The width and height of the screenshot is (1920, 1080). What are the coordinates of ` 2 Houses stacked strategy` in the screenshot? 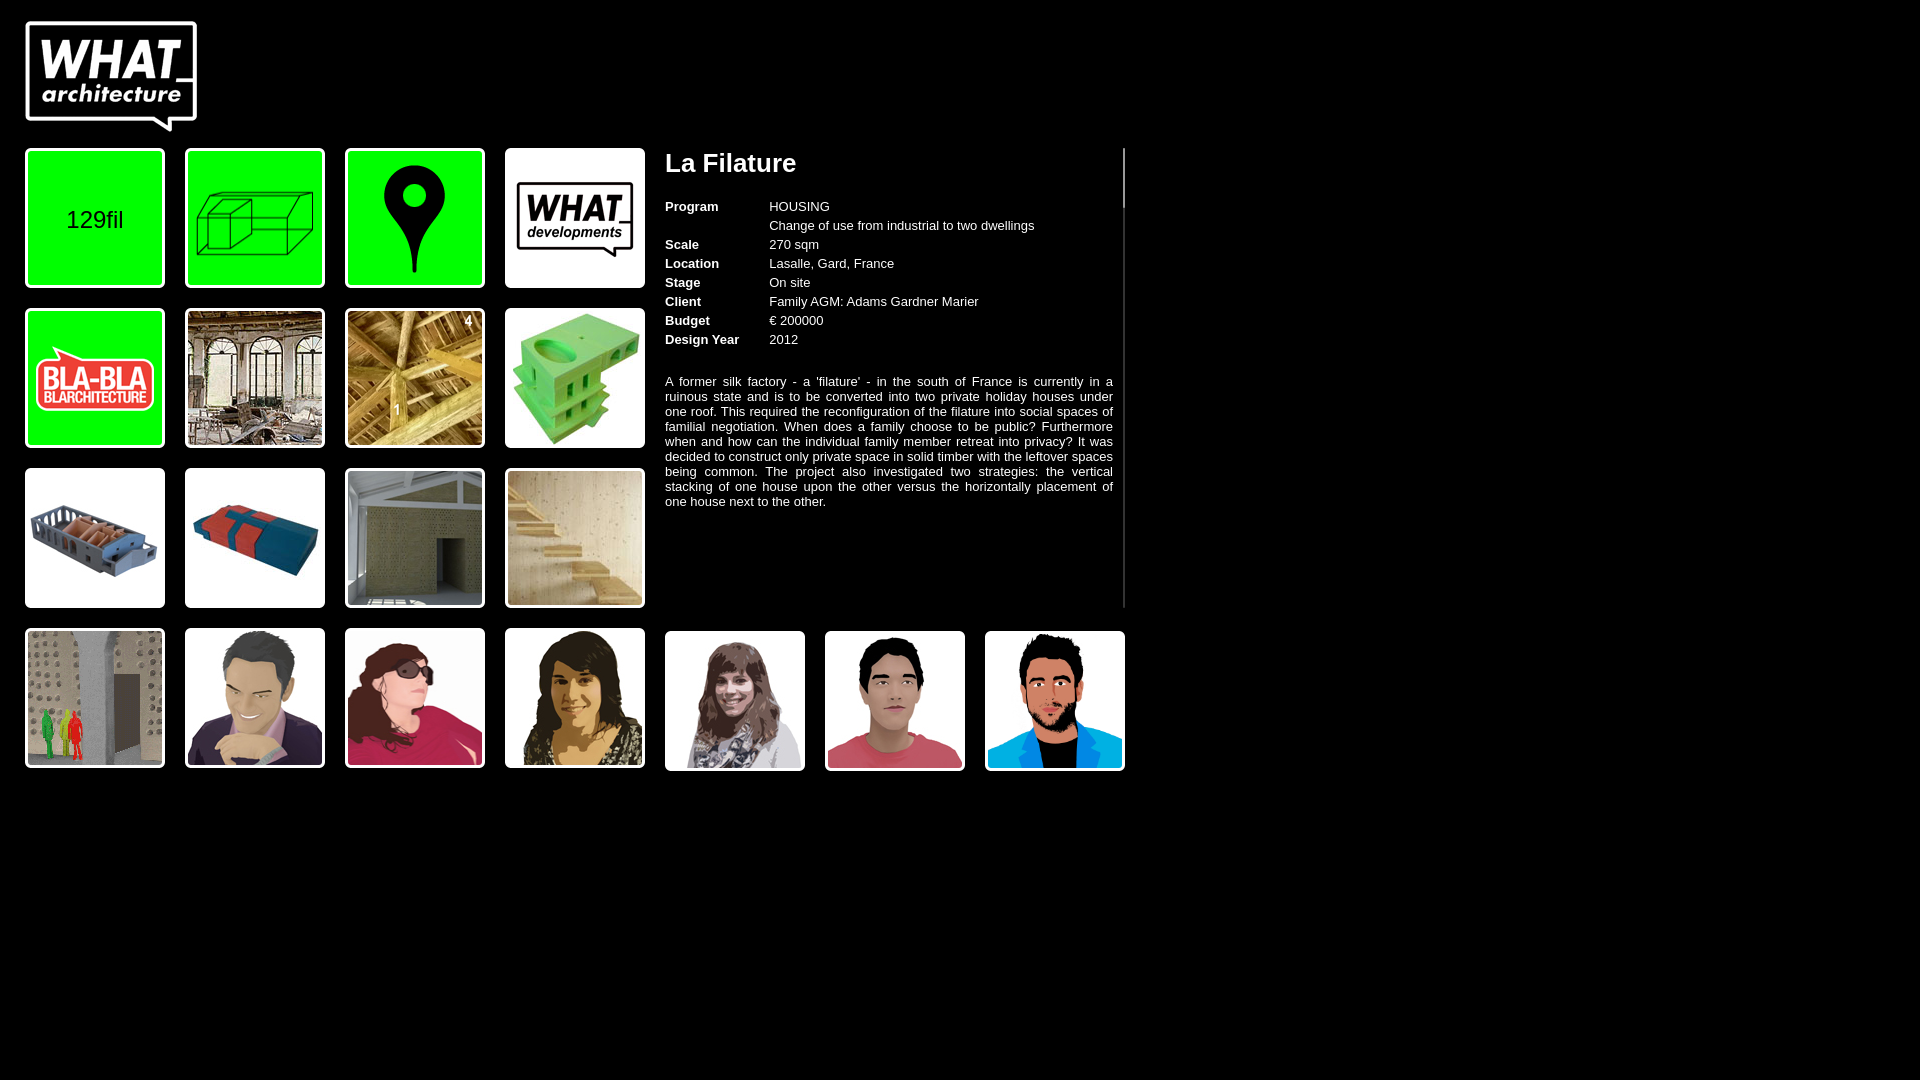 It's located at (574, 378).